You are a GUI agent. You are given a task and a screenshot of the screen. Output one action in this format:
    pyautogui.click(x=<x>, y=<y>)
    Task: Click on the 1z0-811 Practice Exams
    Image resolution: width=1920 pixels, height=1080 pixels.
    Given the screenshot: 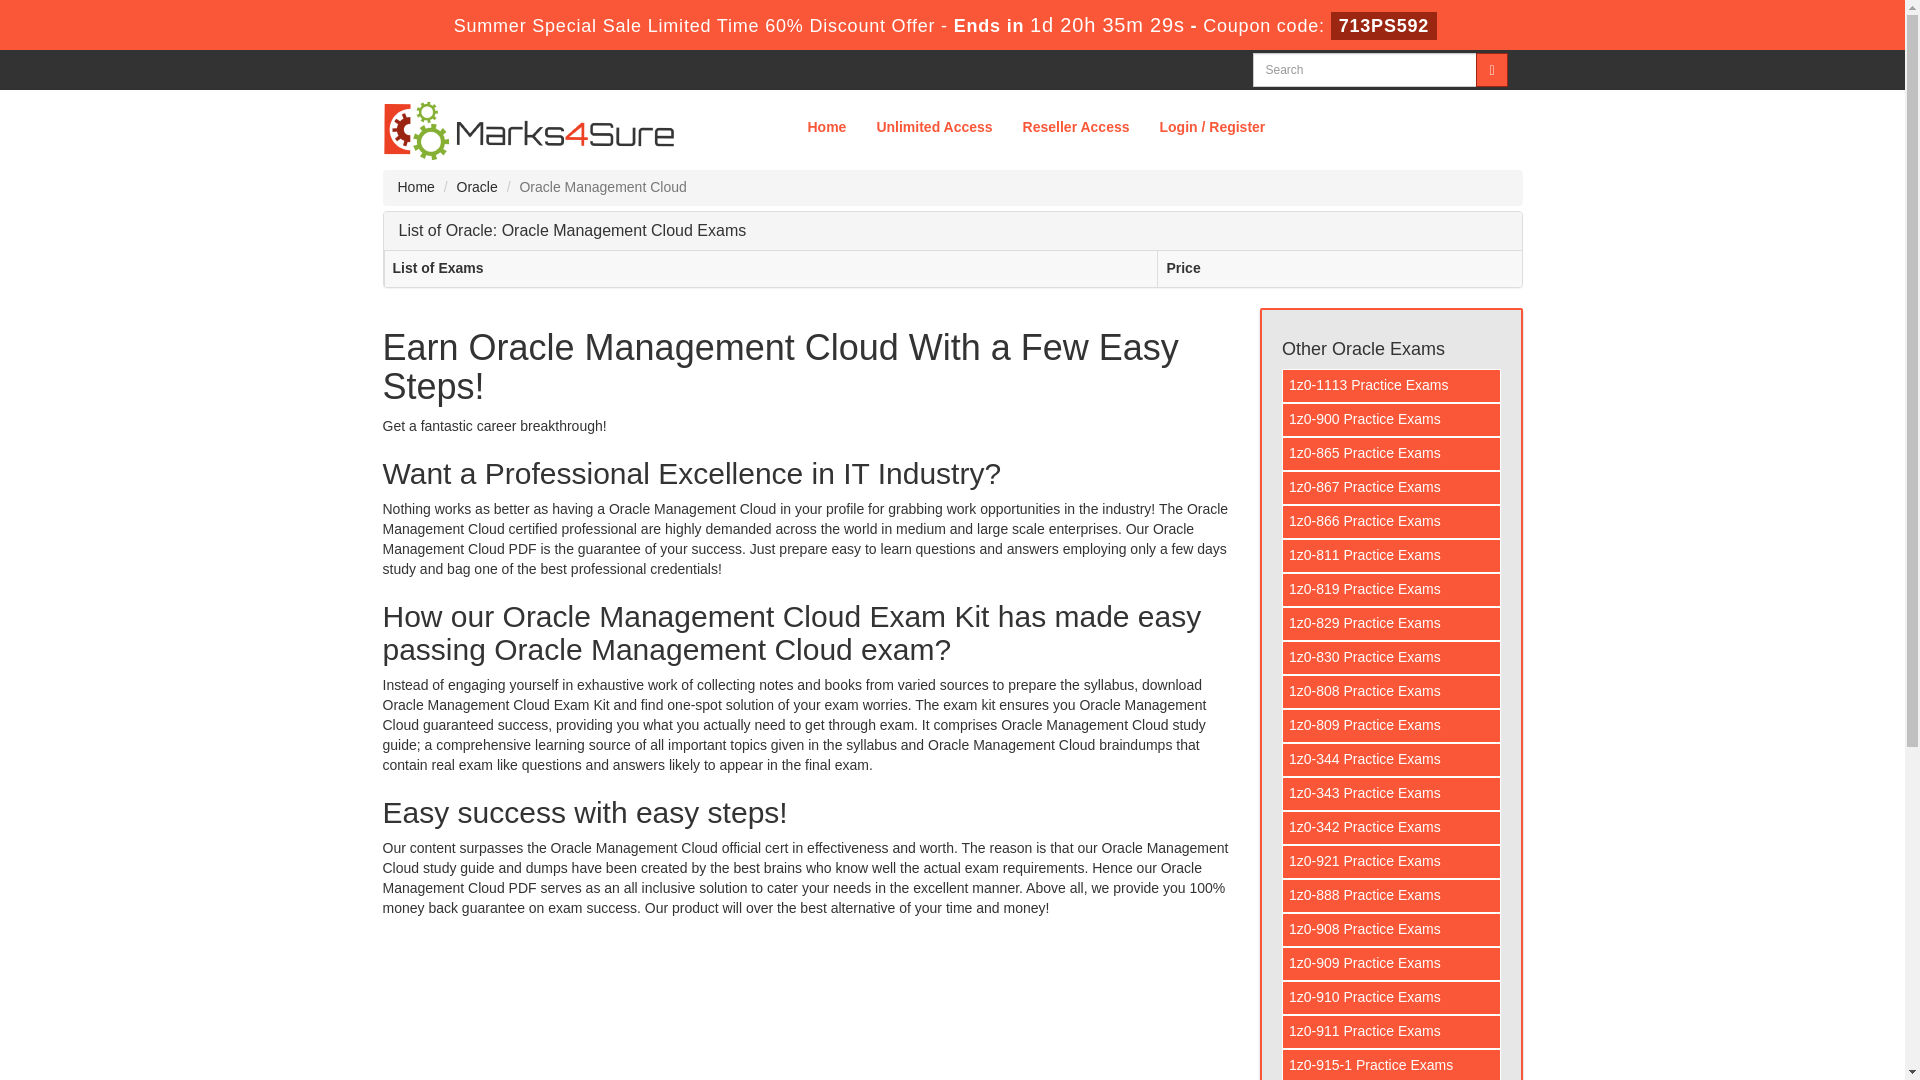 What is the action you would take?
    pyautogui.click(x=1392, y=556)
    